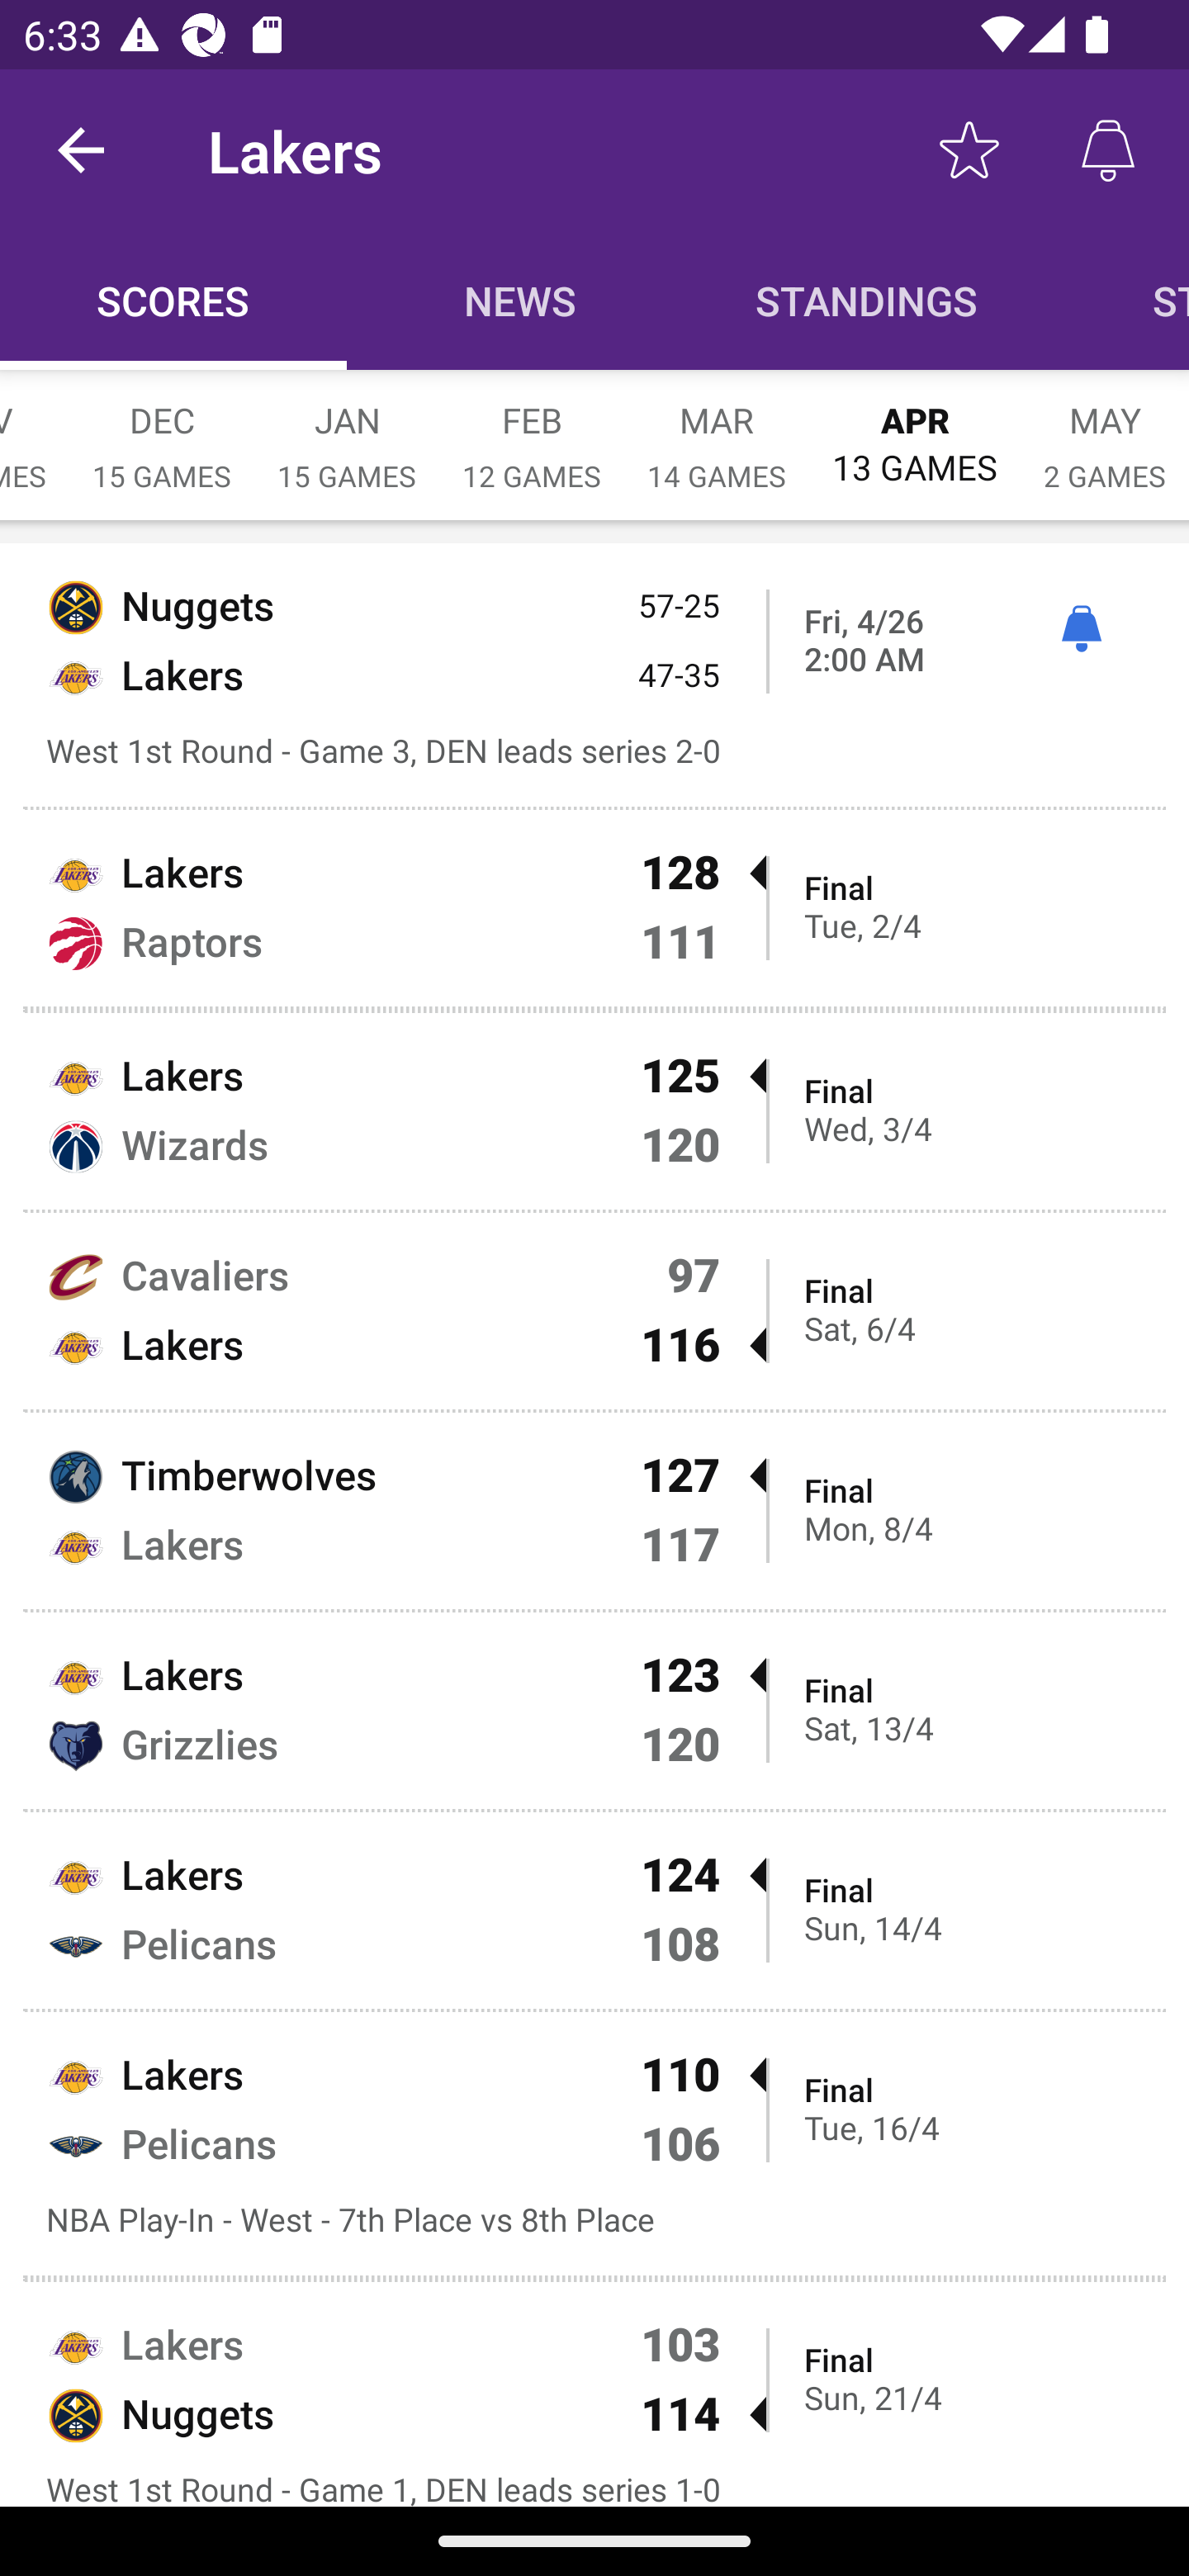 This screenshot has width=1189, height=2576. Describe the element at coordinates (594, 1111) in the screenshot. I see `Lakers 125  Wizards 120 Final Wed, 3/4` at that location.